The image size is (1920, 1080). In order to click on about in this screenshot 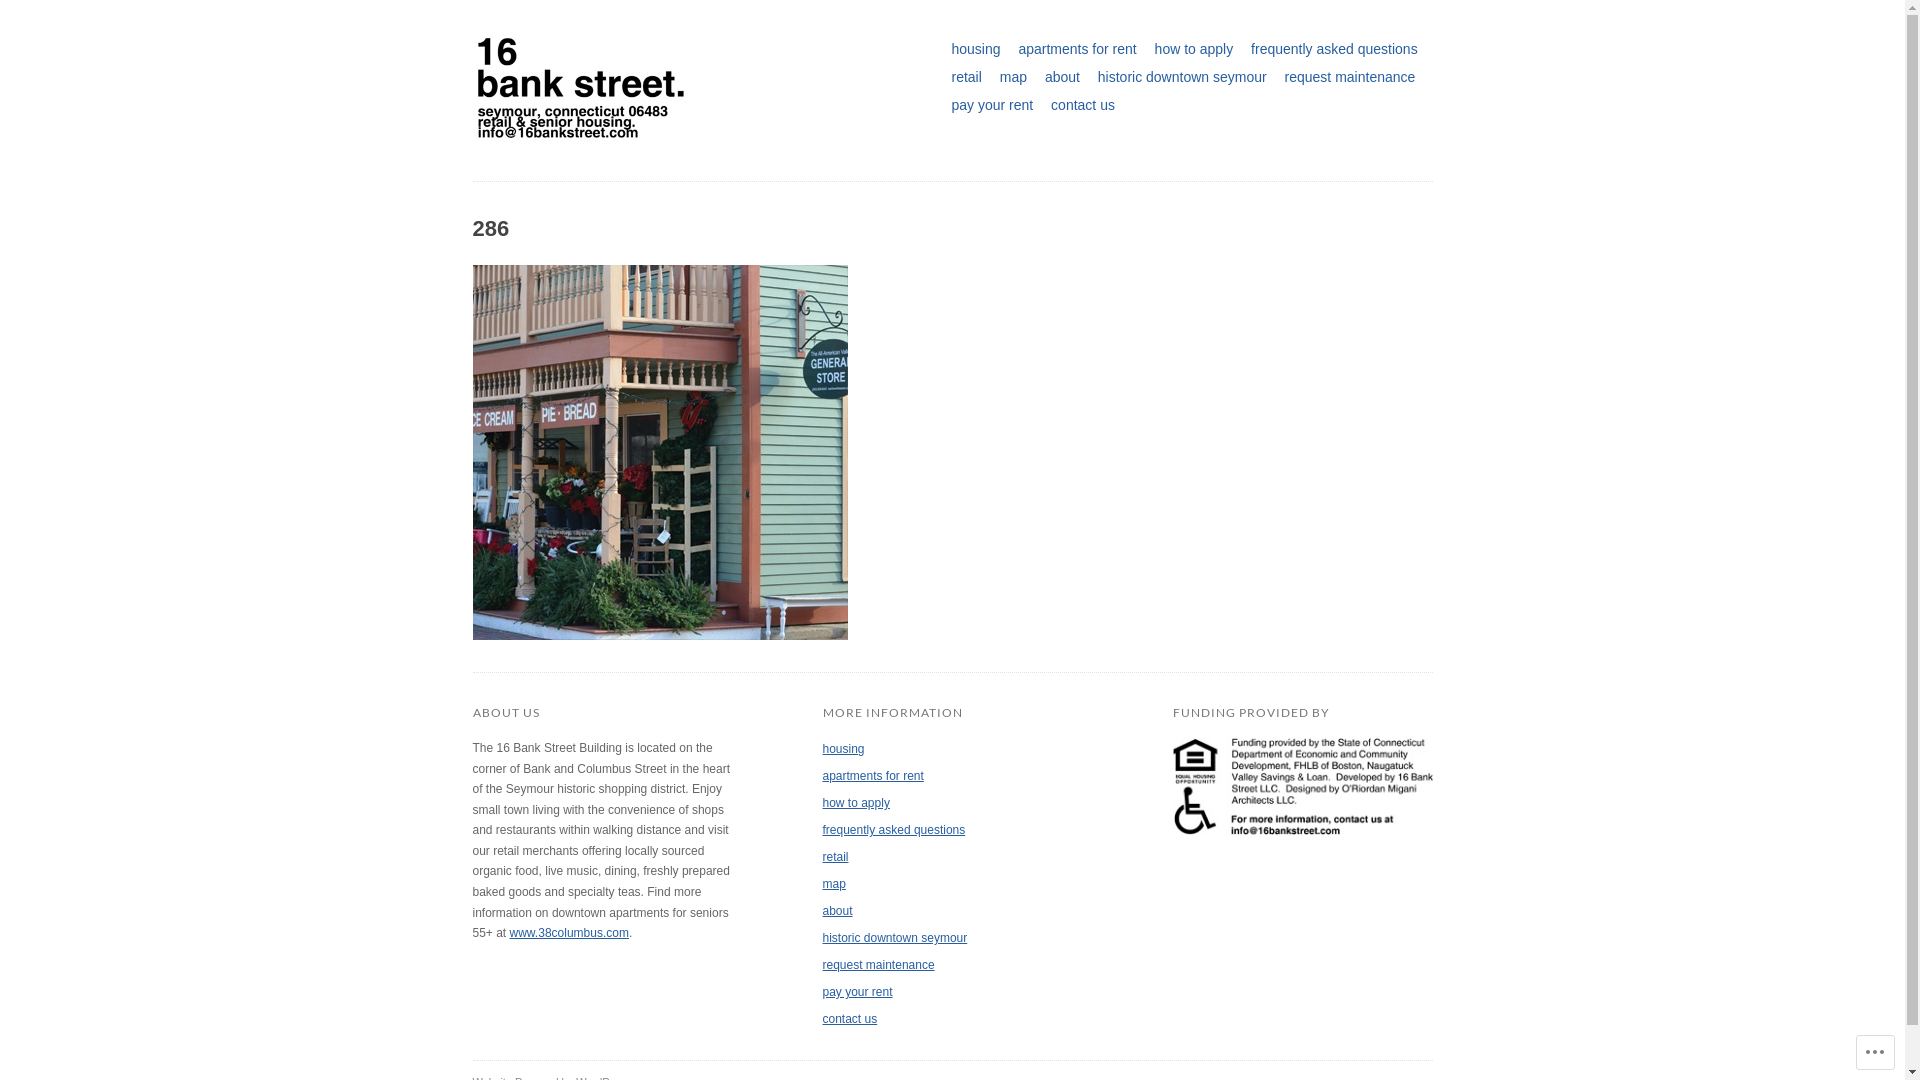, I will do `click(837, 911)`.